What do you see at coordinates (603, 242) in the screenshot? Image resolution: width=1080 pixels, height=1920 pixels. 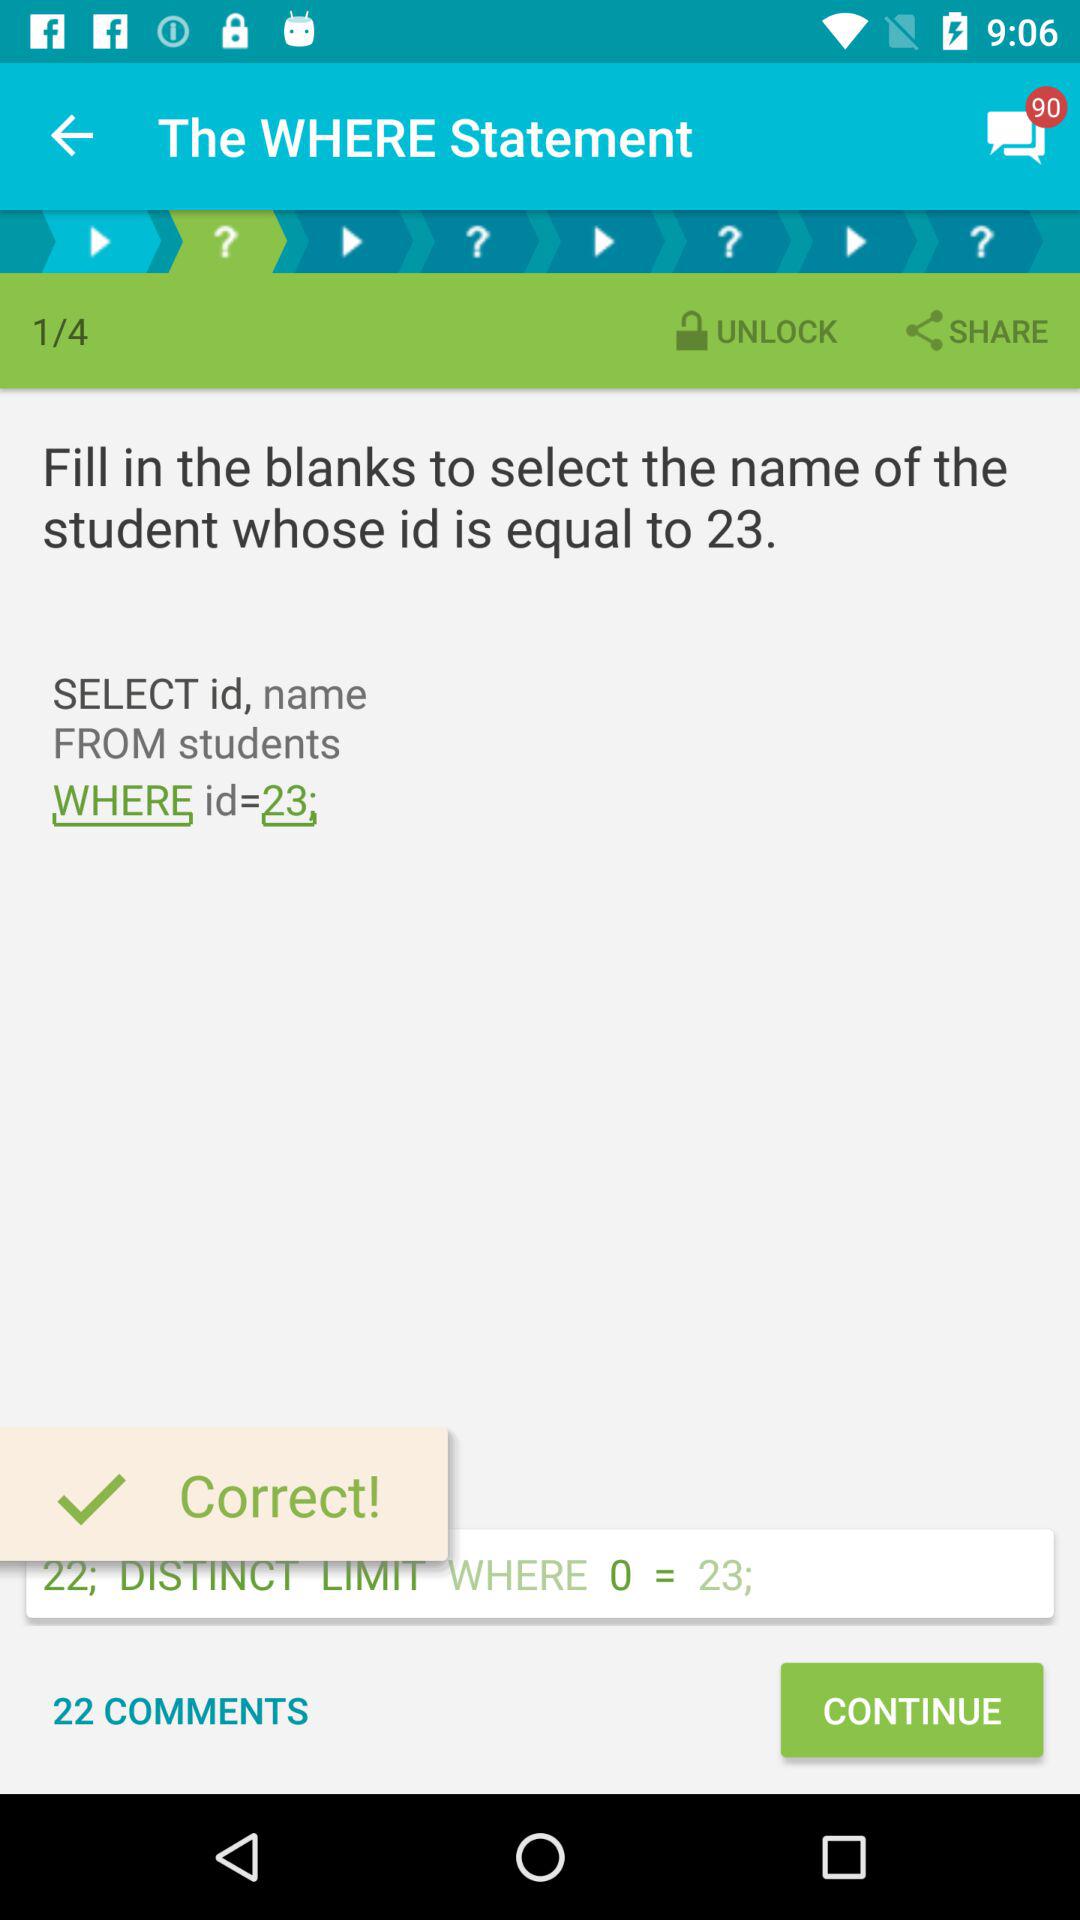 I see `next page` at bounding box center [603, 242].